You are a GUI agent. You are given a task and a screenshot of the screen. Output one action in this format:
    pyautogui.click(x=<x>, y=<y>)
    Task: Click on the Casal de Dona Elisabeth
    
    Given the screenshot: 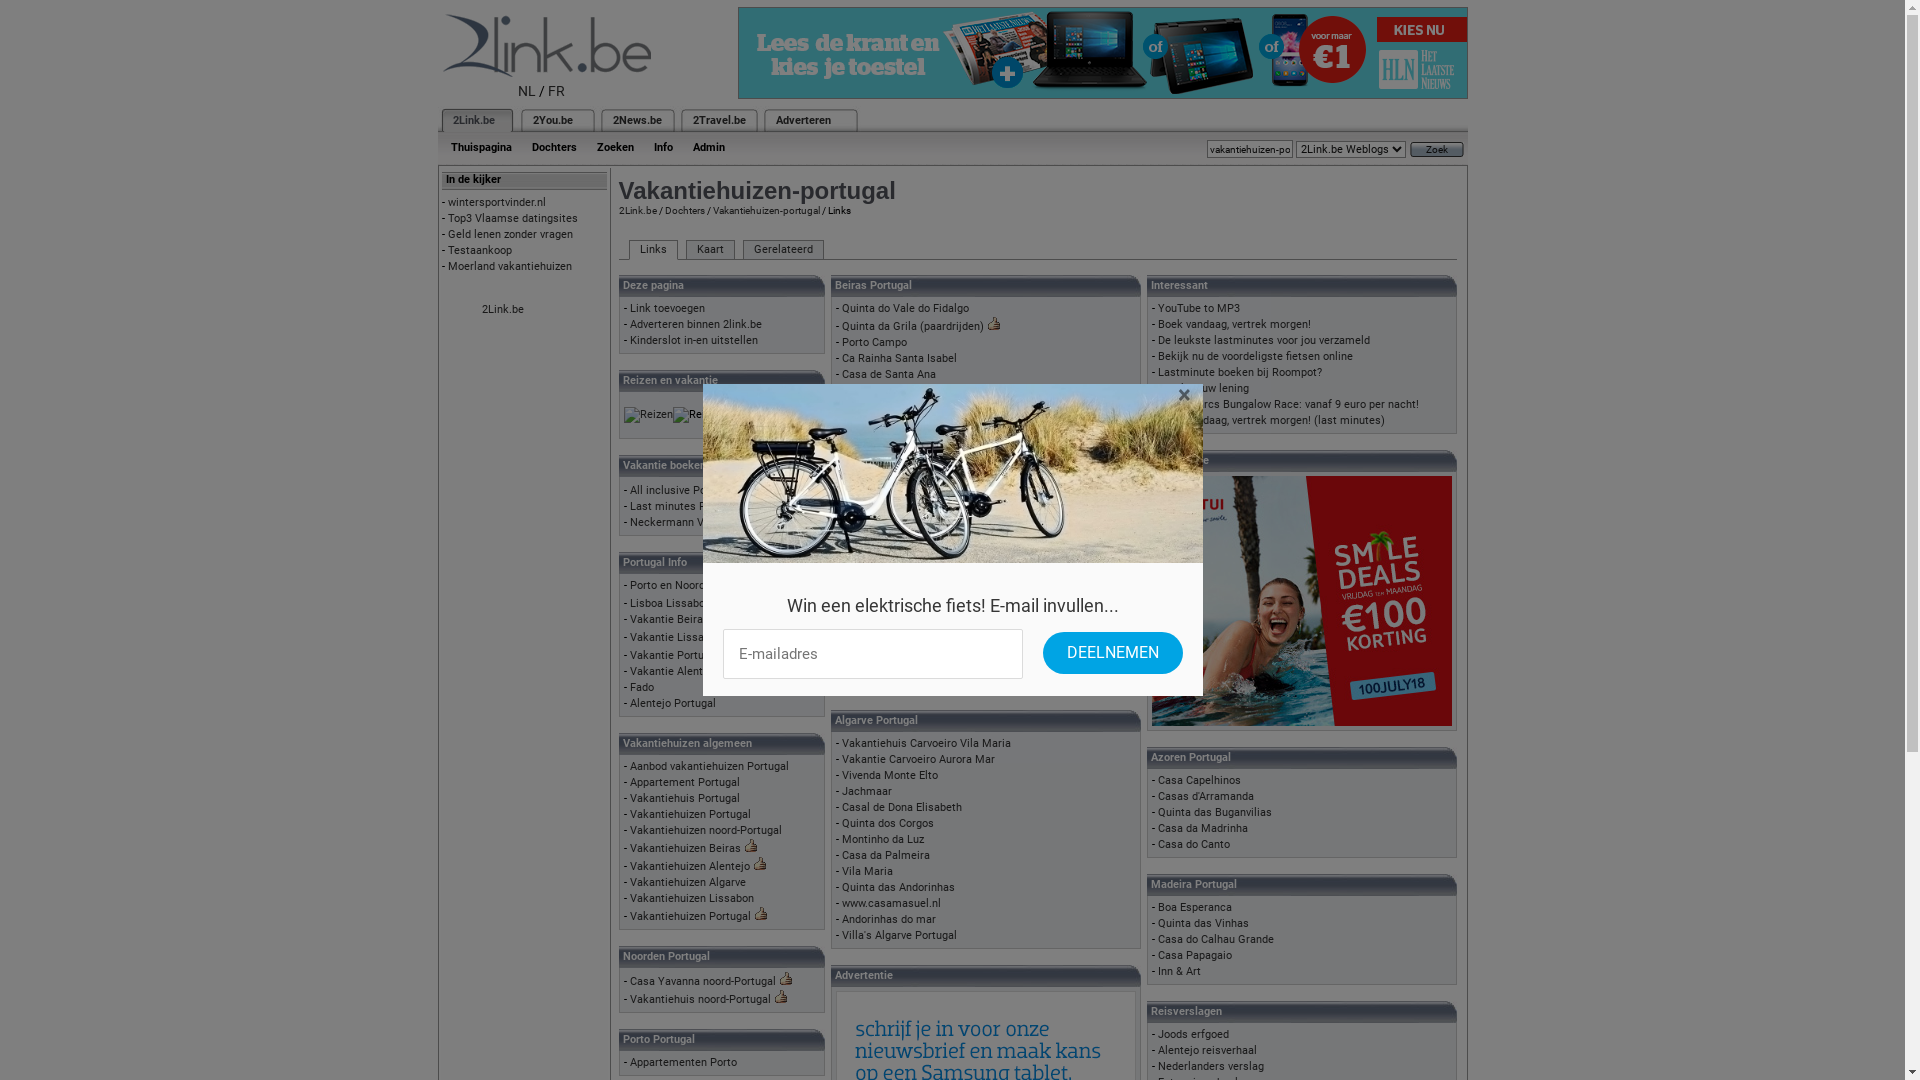 What is the action you would take?
    pyautogui.click(x=902, y=808)
    